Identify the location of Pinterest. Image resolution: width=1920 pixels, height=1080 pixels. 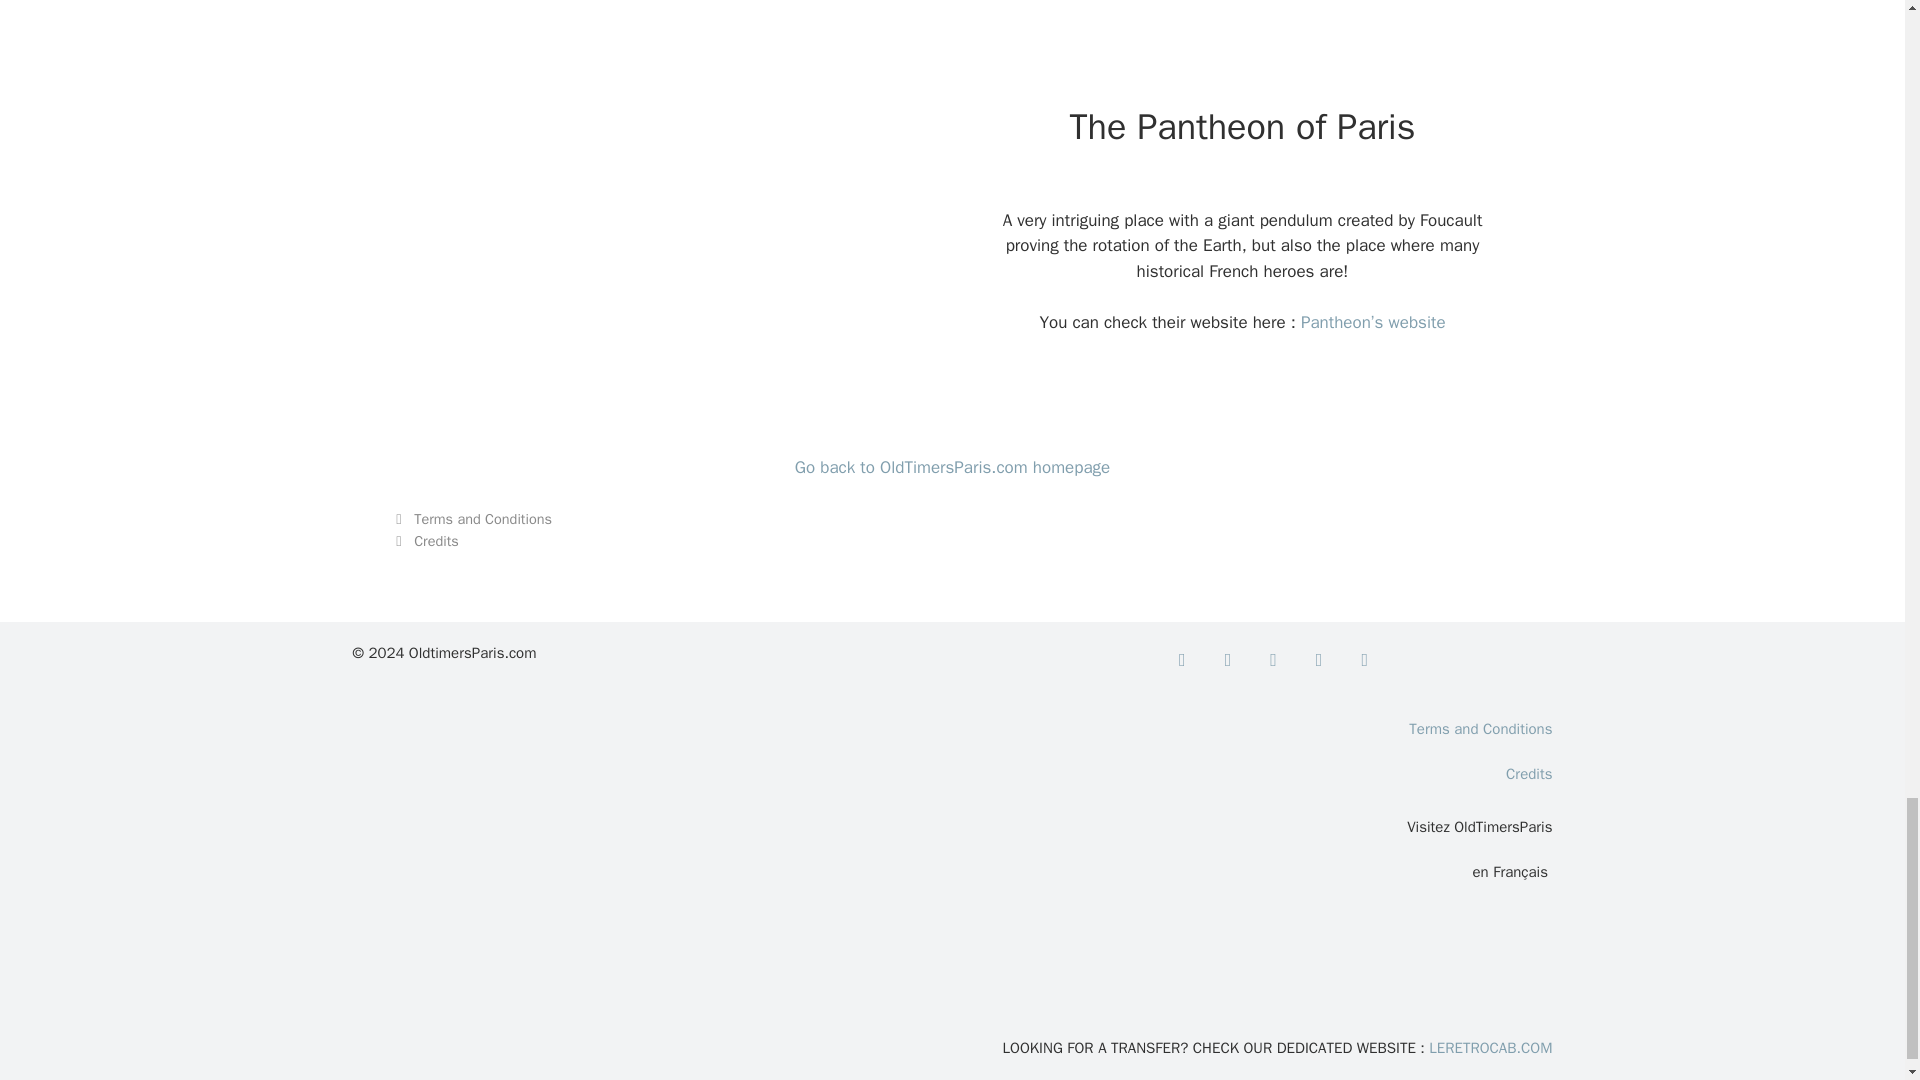
(1318, 660).